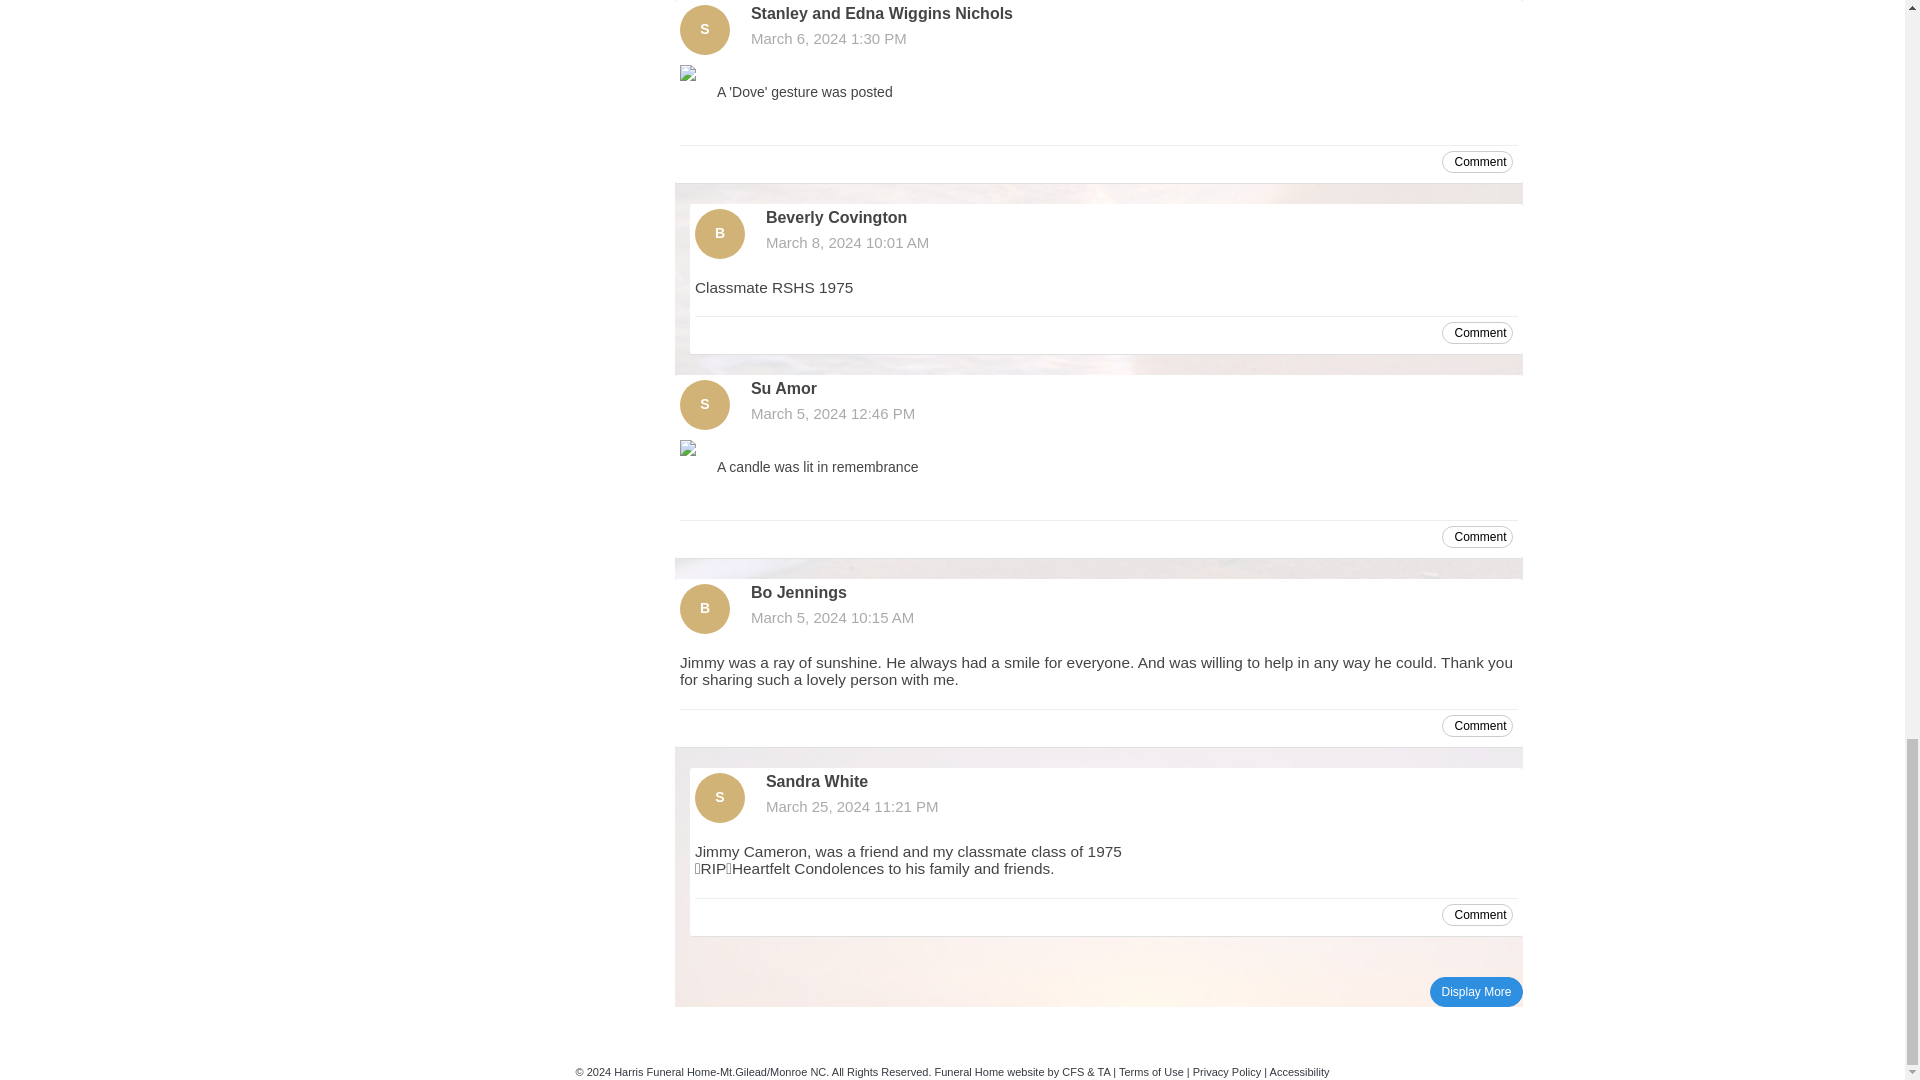 Image resolution: width=1920 pixels, height=1080 pixels. Describe the element at coordinates (720, 798) in the screenshot. I see `Sandra White` at that location.